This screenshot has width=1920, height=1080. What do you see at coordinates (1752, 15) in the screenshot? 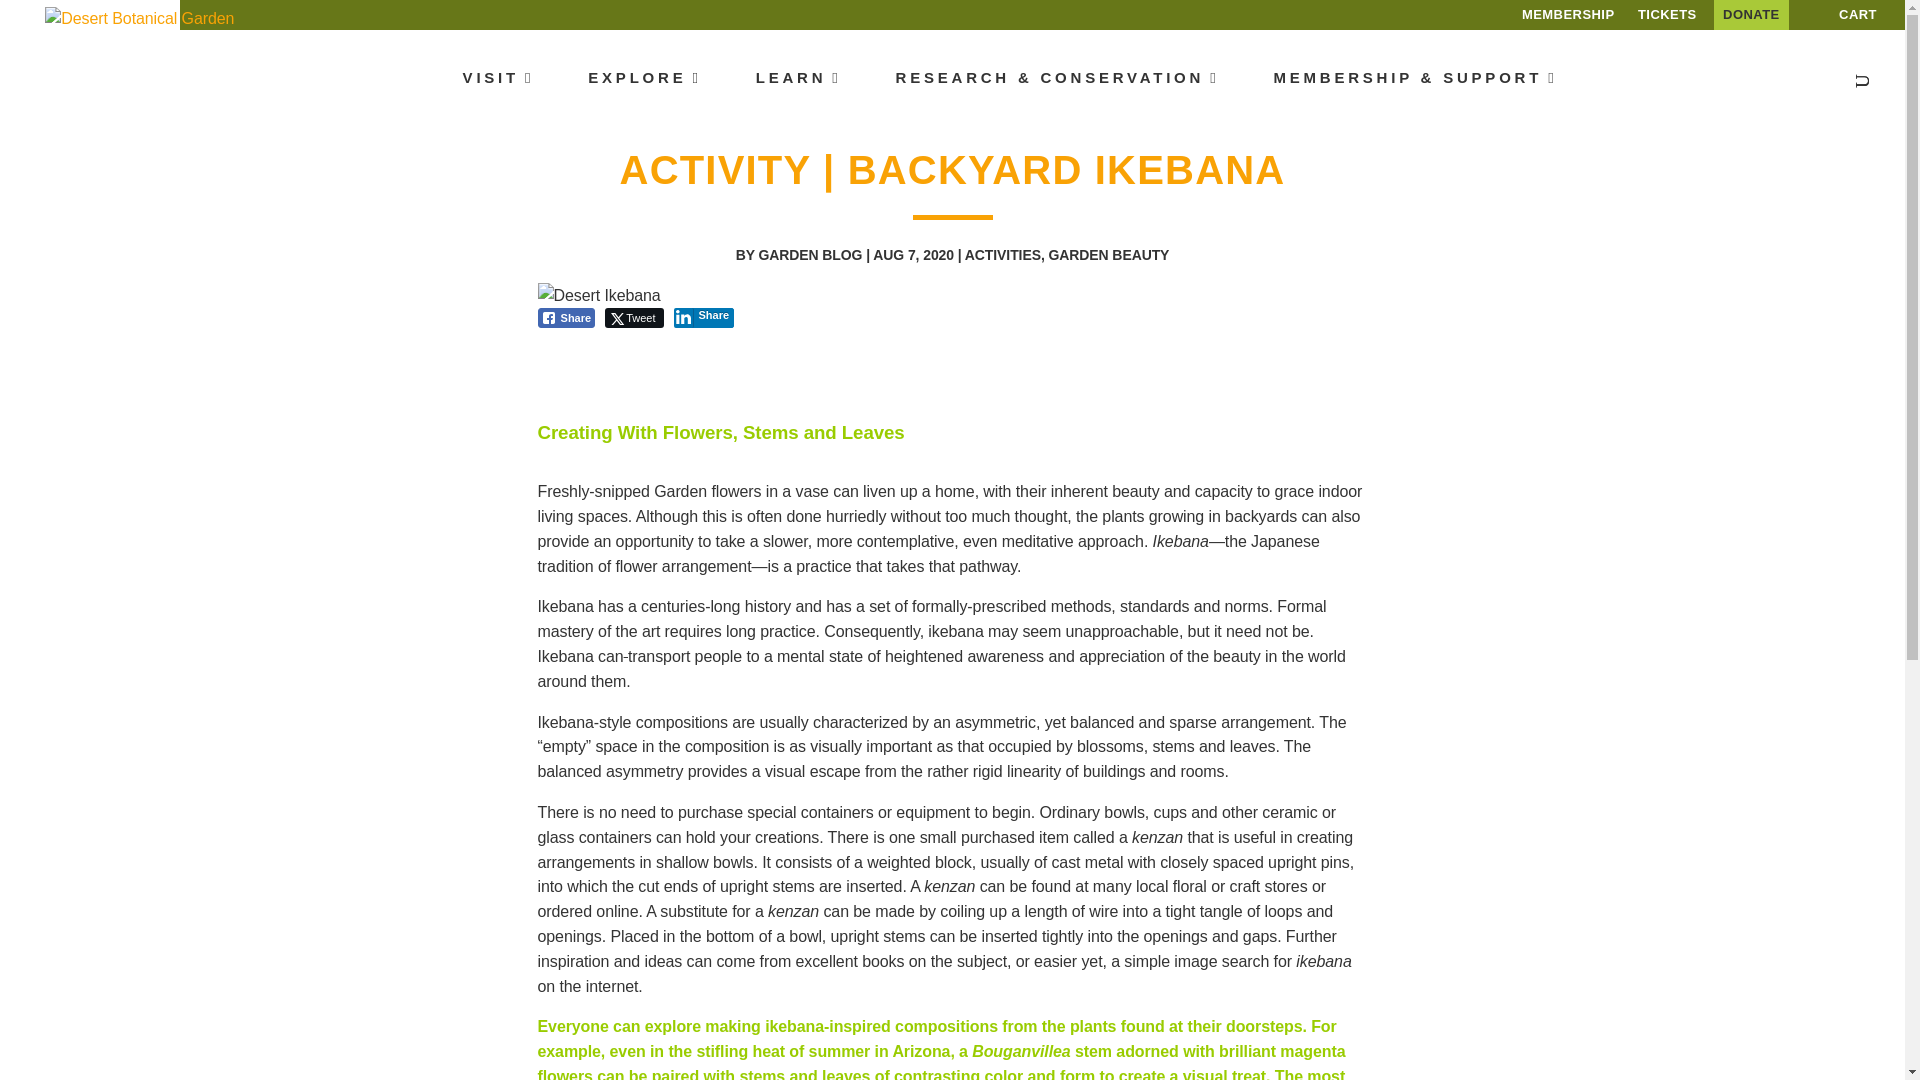
I see `DONATE` at bounding box center [1752, 15].